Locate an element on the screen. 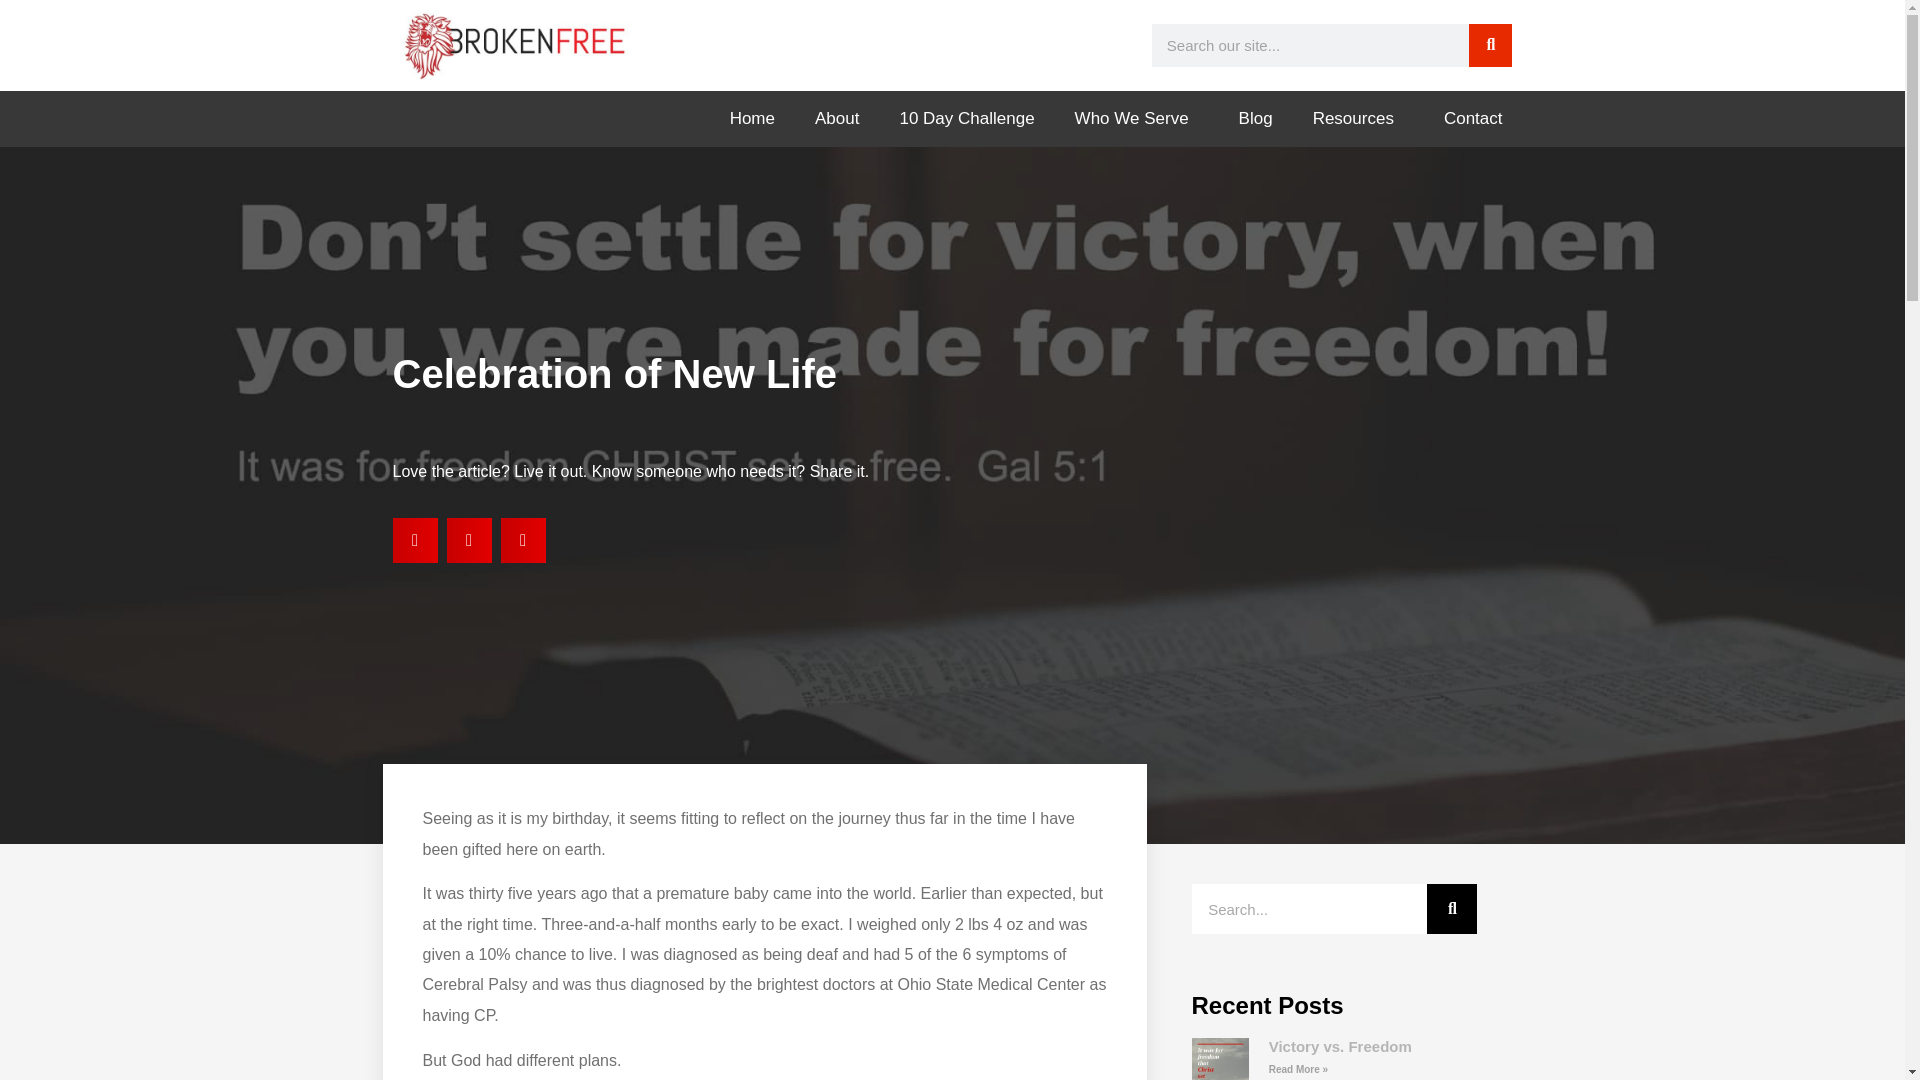 This screenshot has height=1080, width=1920. About is located at coordinates (836, 118).